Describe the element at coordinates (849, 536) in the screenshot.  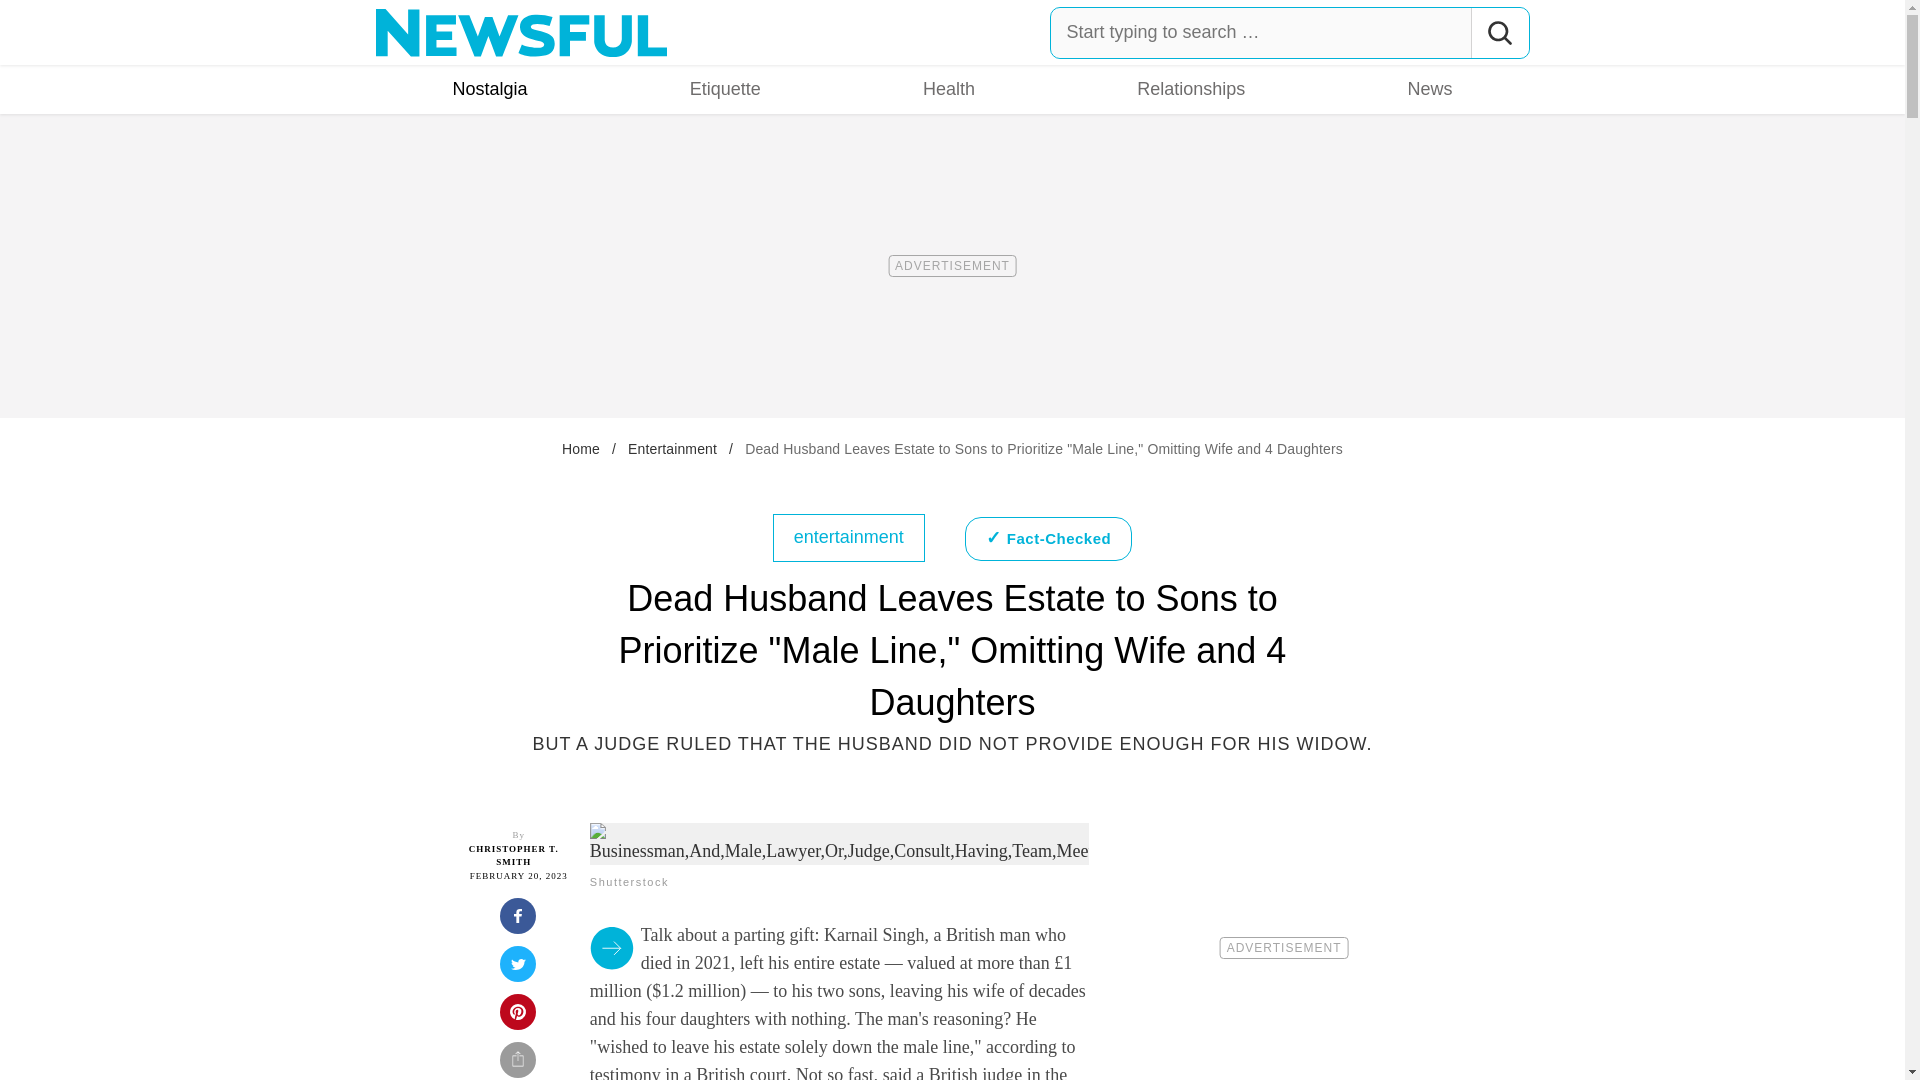
I see `entertainment` at that location.